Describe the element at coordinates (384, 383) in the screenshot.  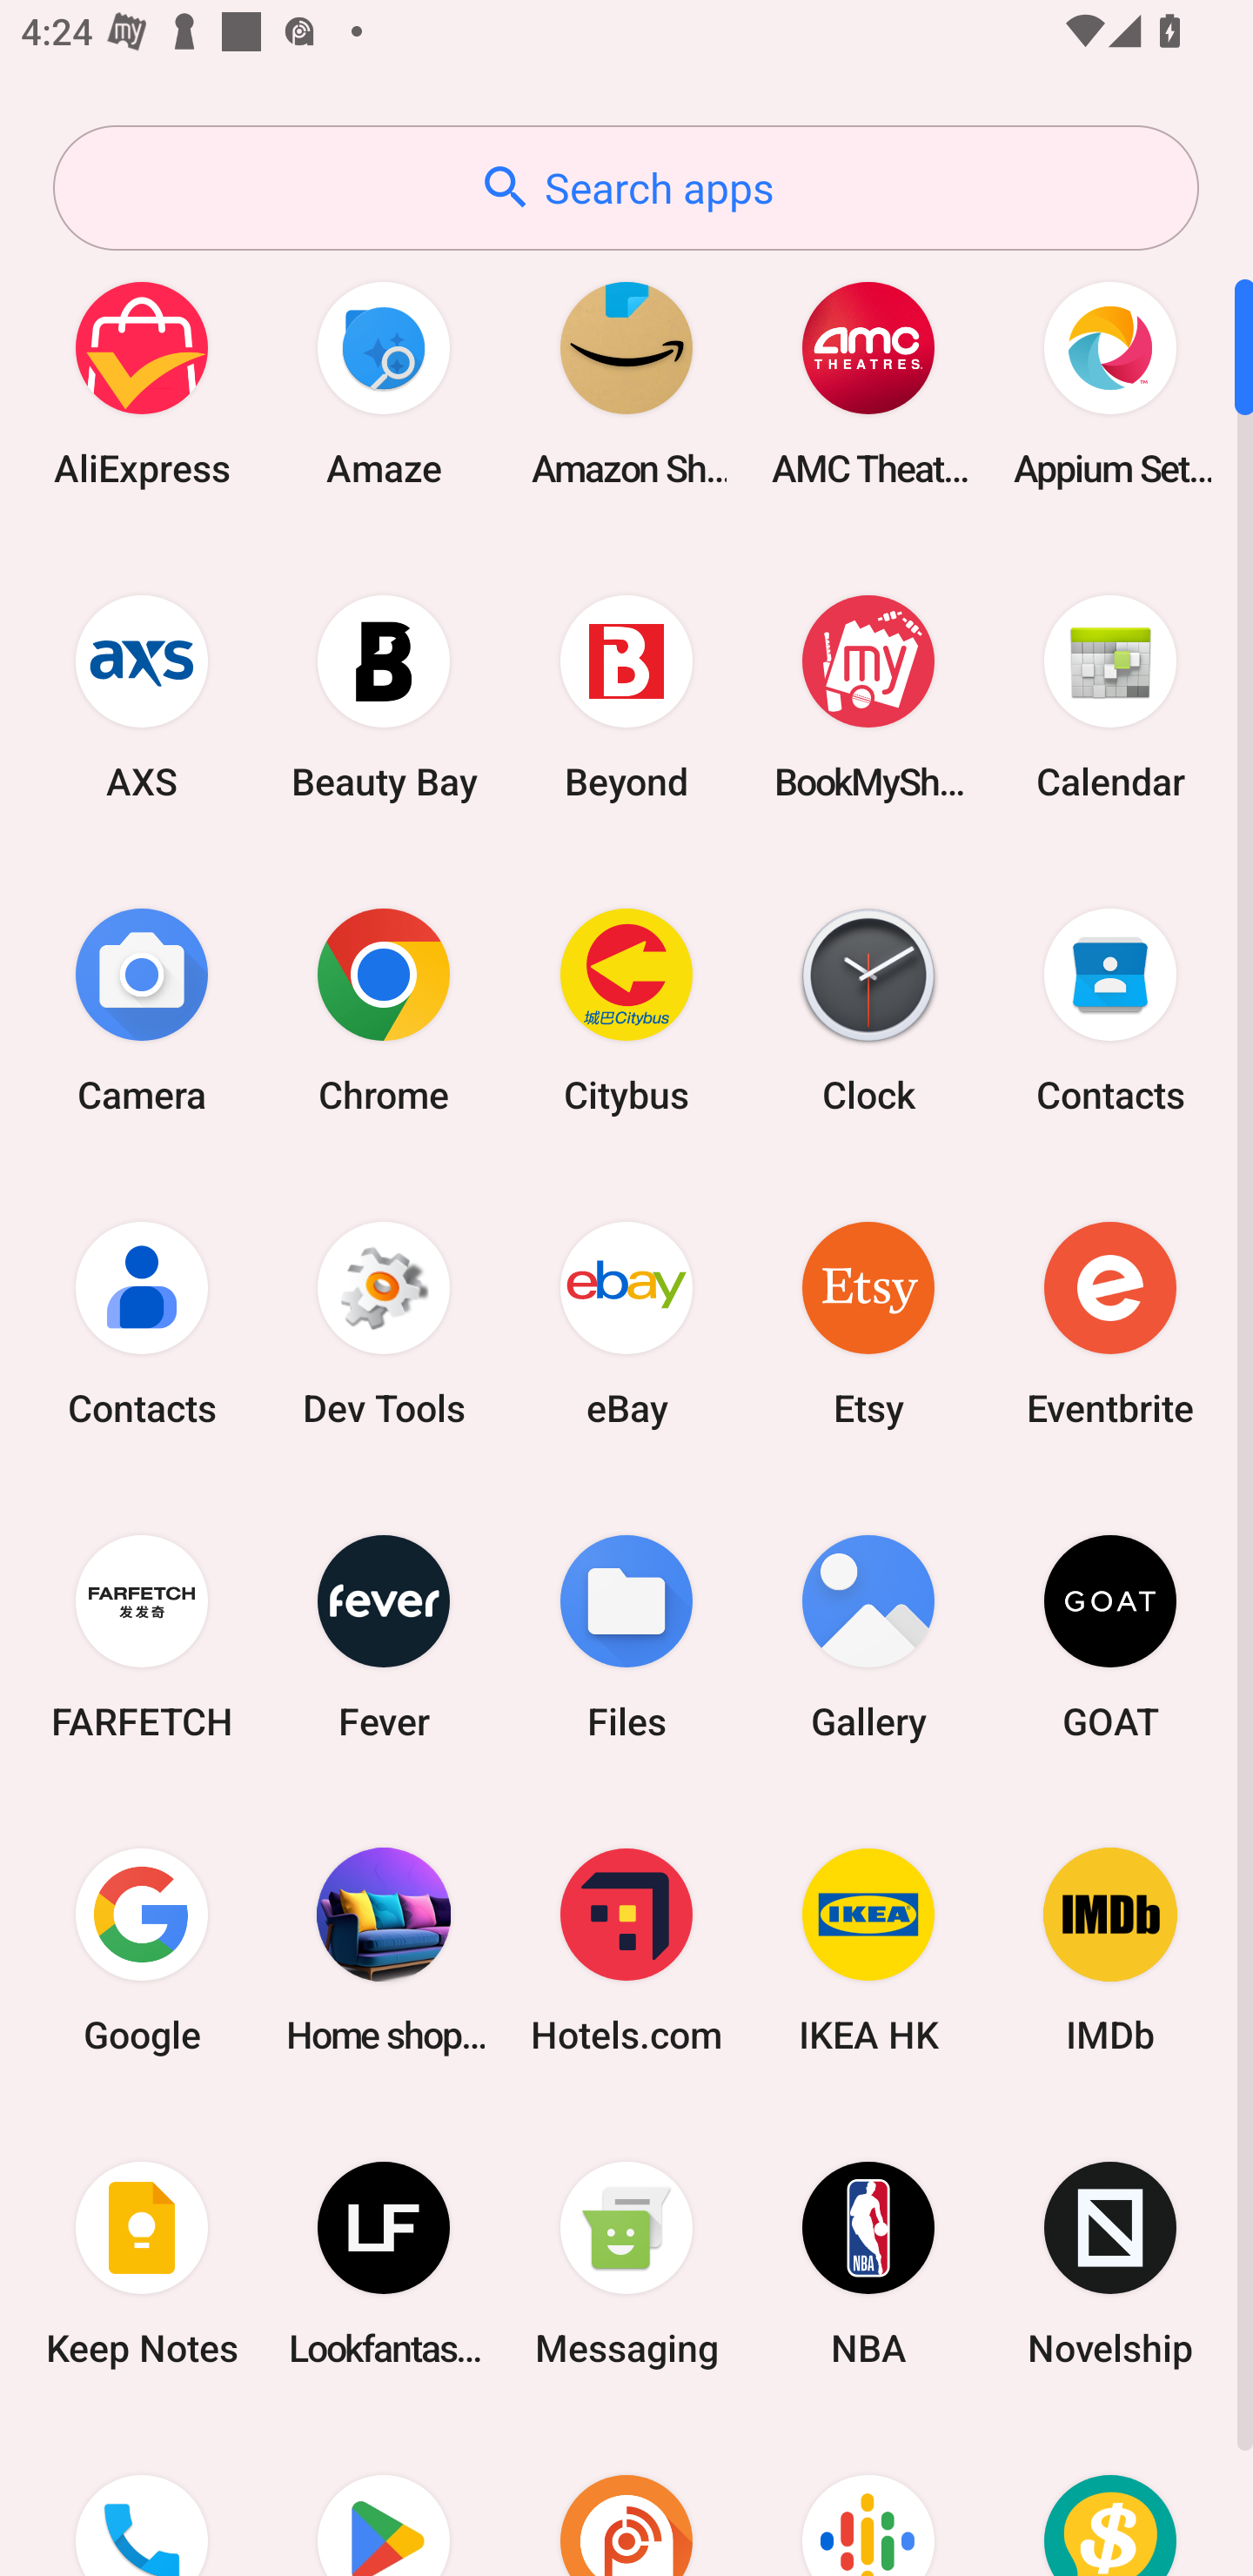
I see `Amaze` at that location.